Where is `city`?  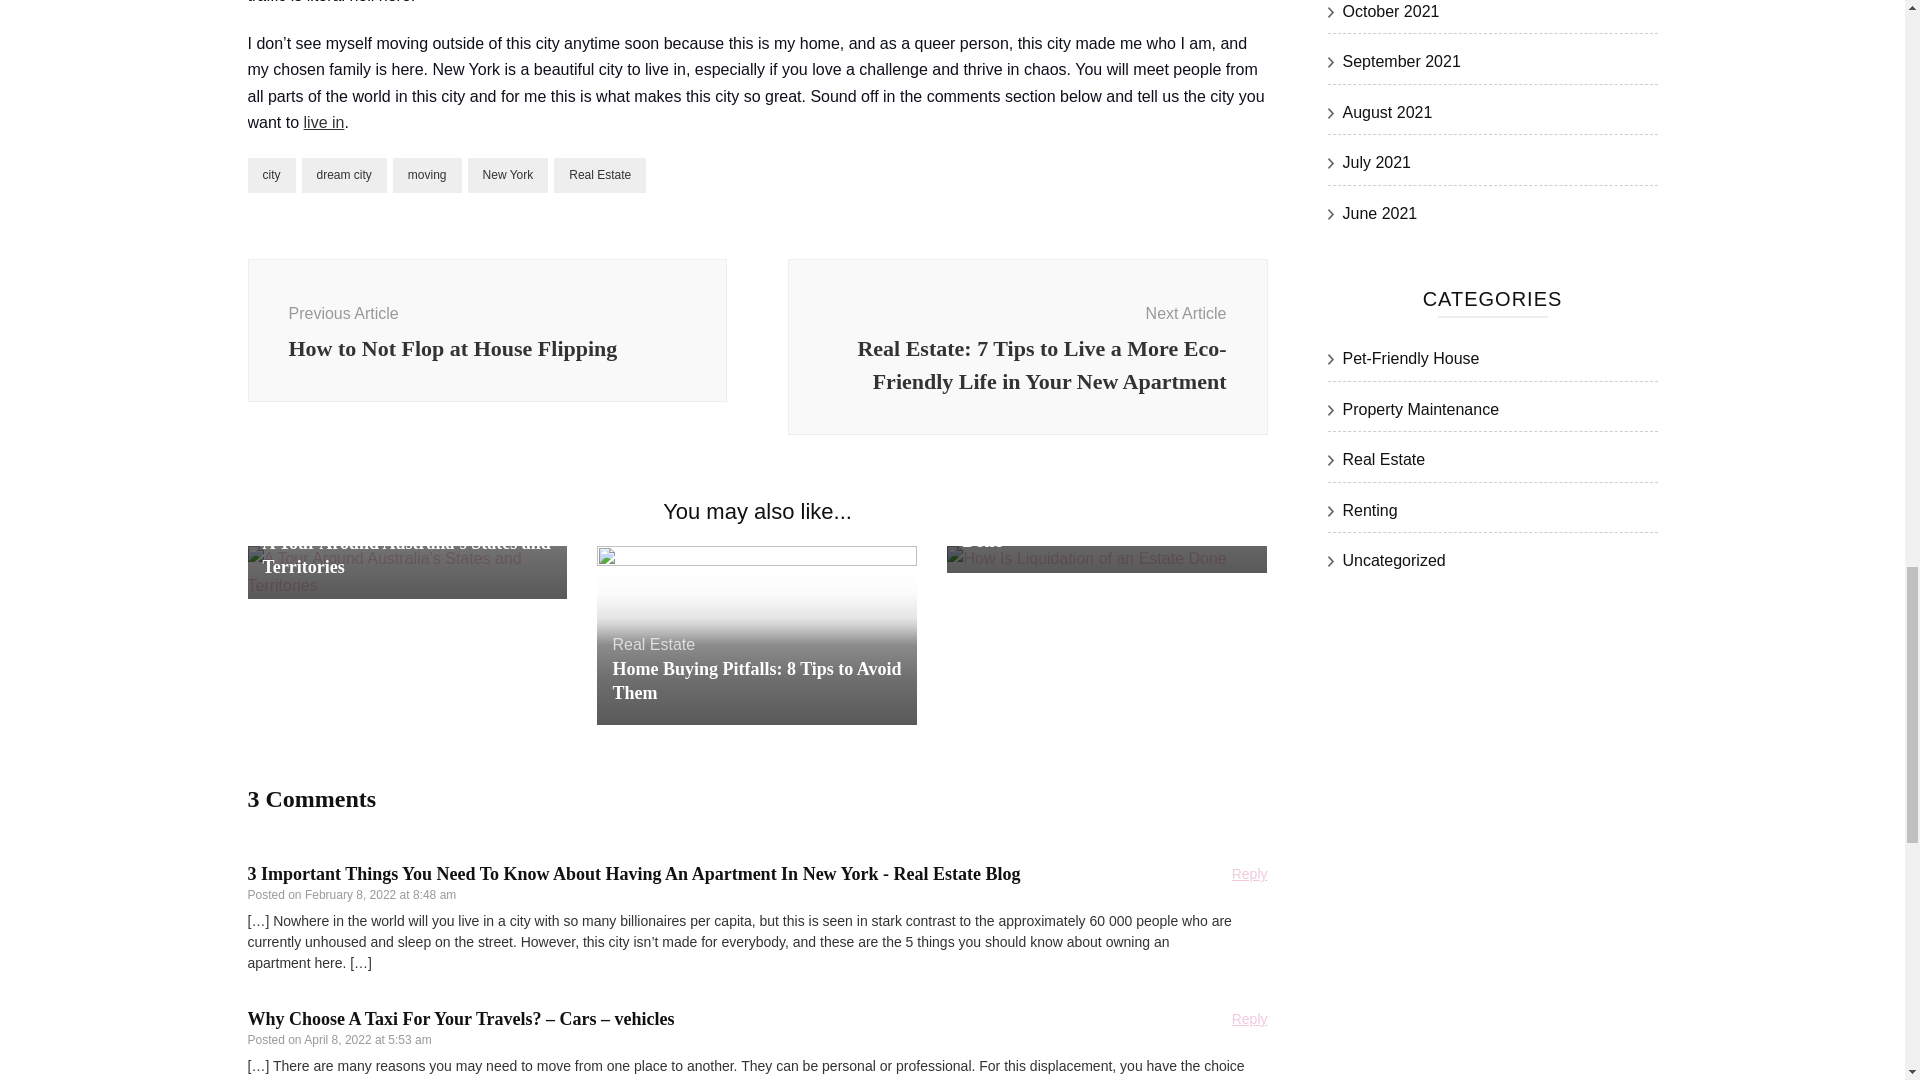
city is located at coordinates (271, 175).